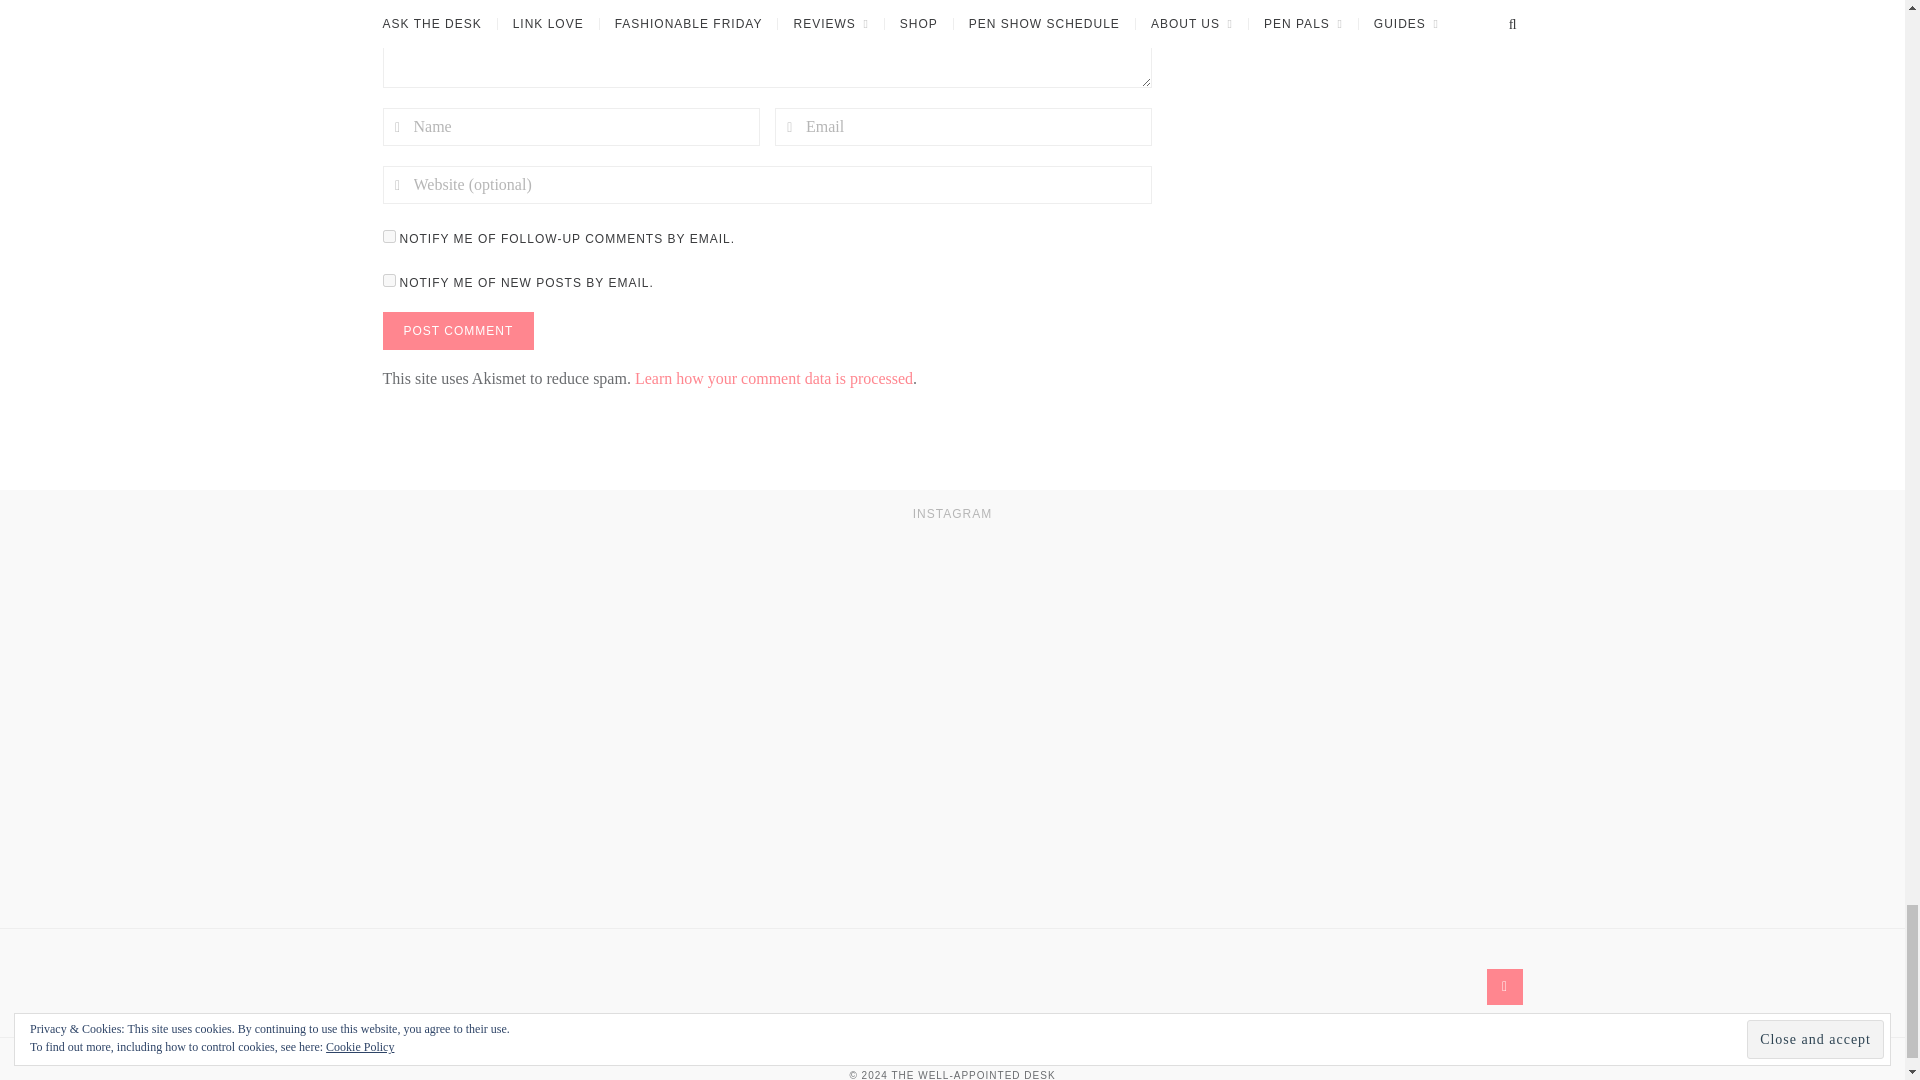 Image resolution: width=1920 pixels, height=1080 pixels. What do you see at coordinates (388, 236) in the screenshot?
I see `subscribe` at bounding box center [388, 236].